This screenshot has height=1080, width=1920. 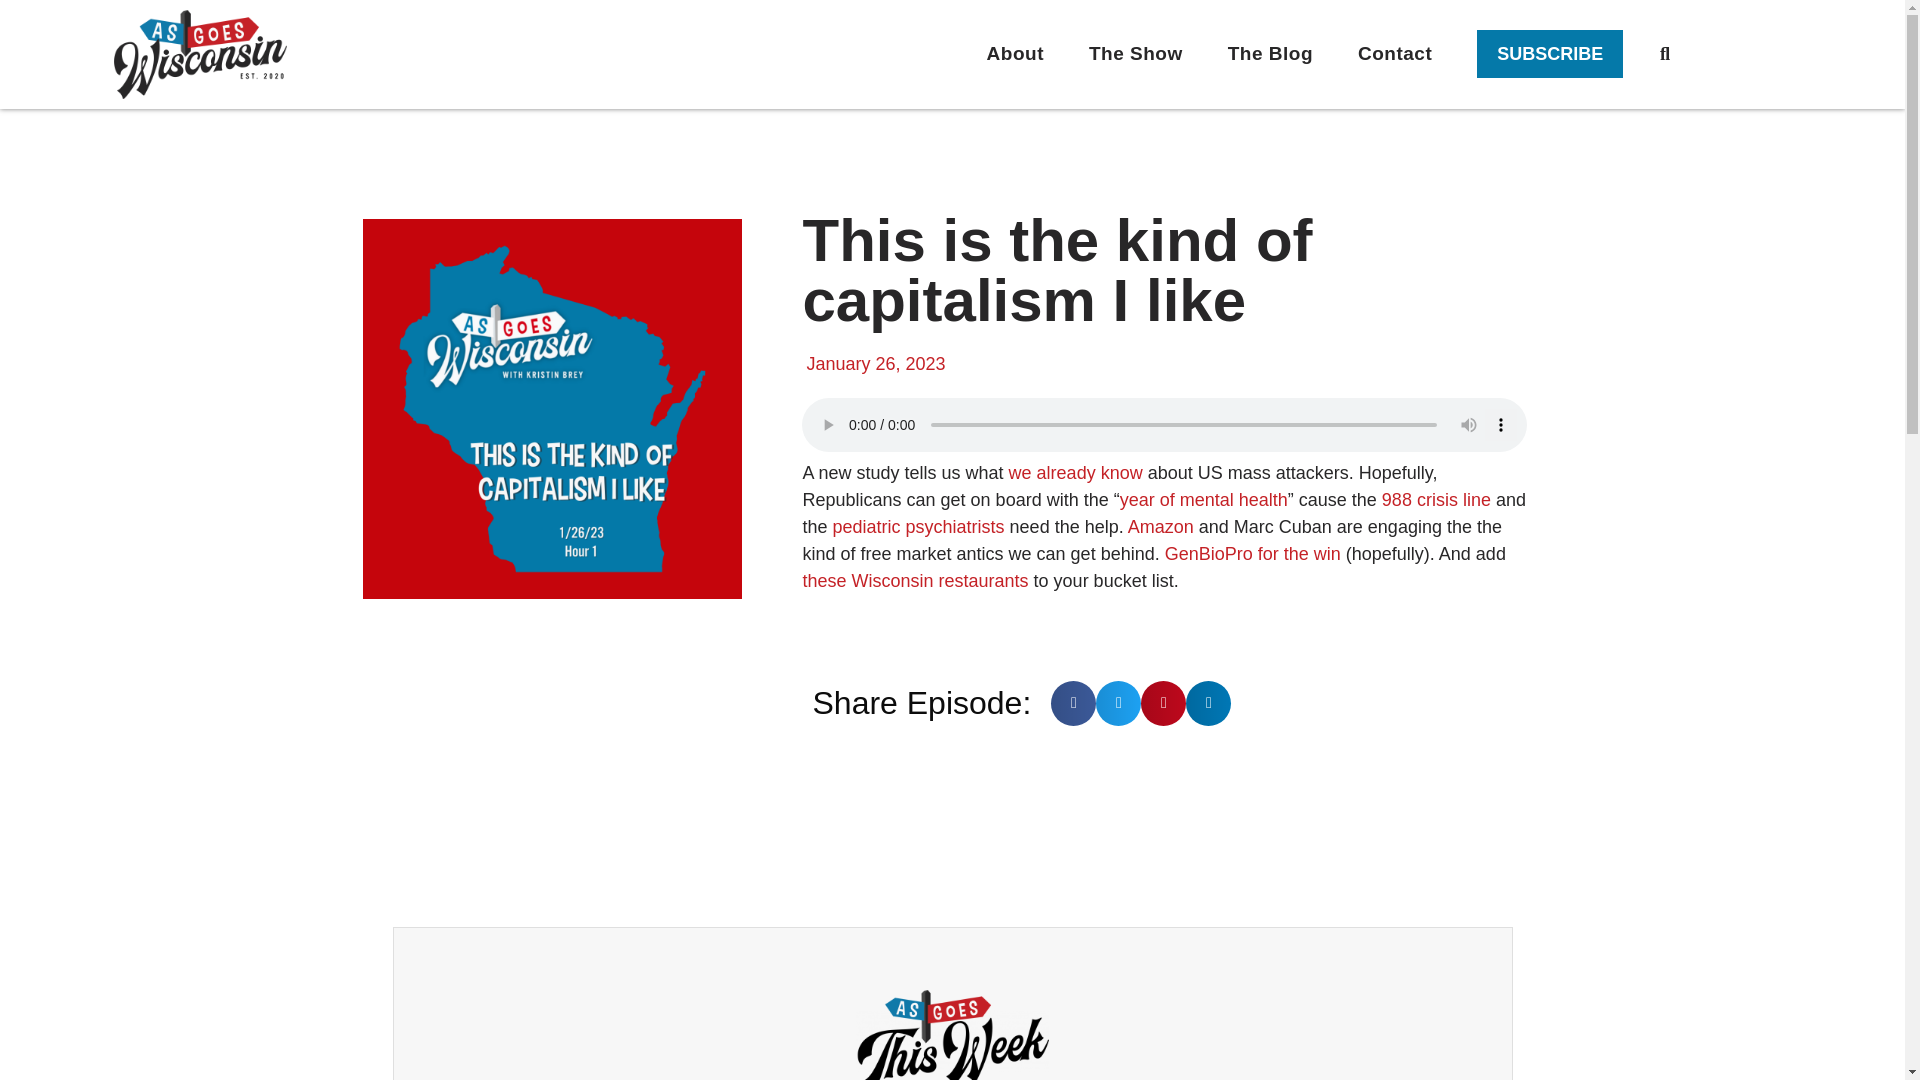 I want to click on Contact, so click(x=1394, y=54).